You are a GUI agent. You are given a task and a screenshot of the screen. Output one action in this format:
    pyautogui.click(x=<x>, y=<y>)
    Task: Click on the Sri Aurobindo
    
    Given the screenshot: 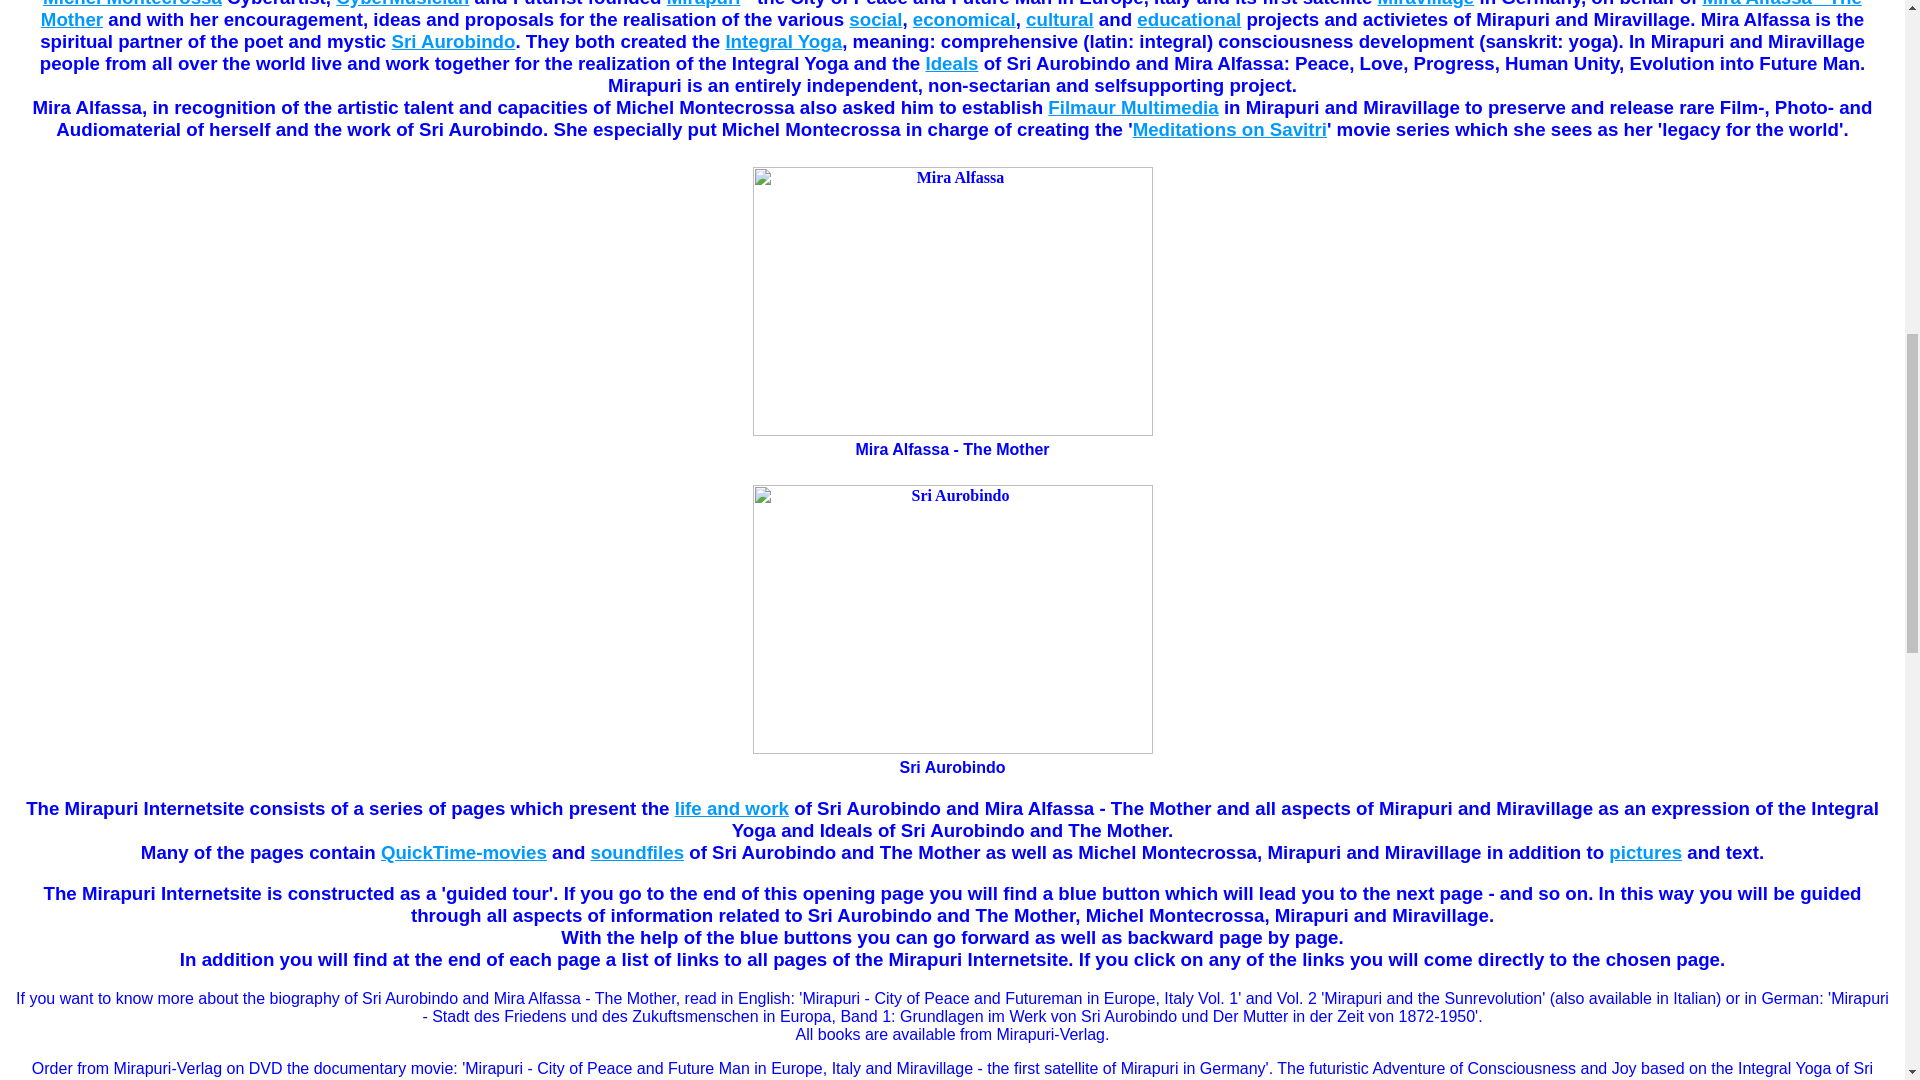 What is the action you would take?
    pyautogui.click(x=452, y=41)
    